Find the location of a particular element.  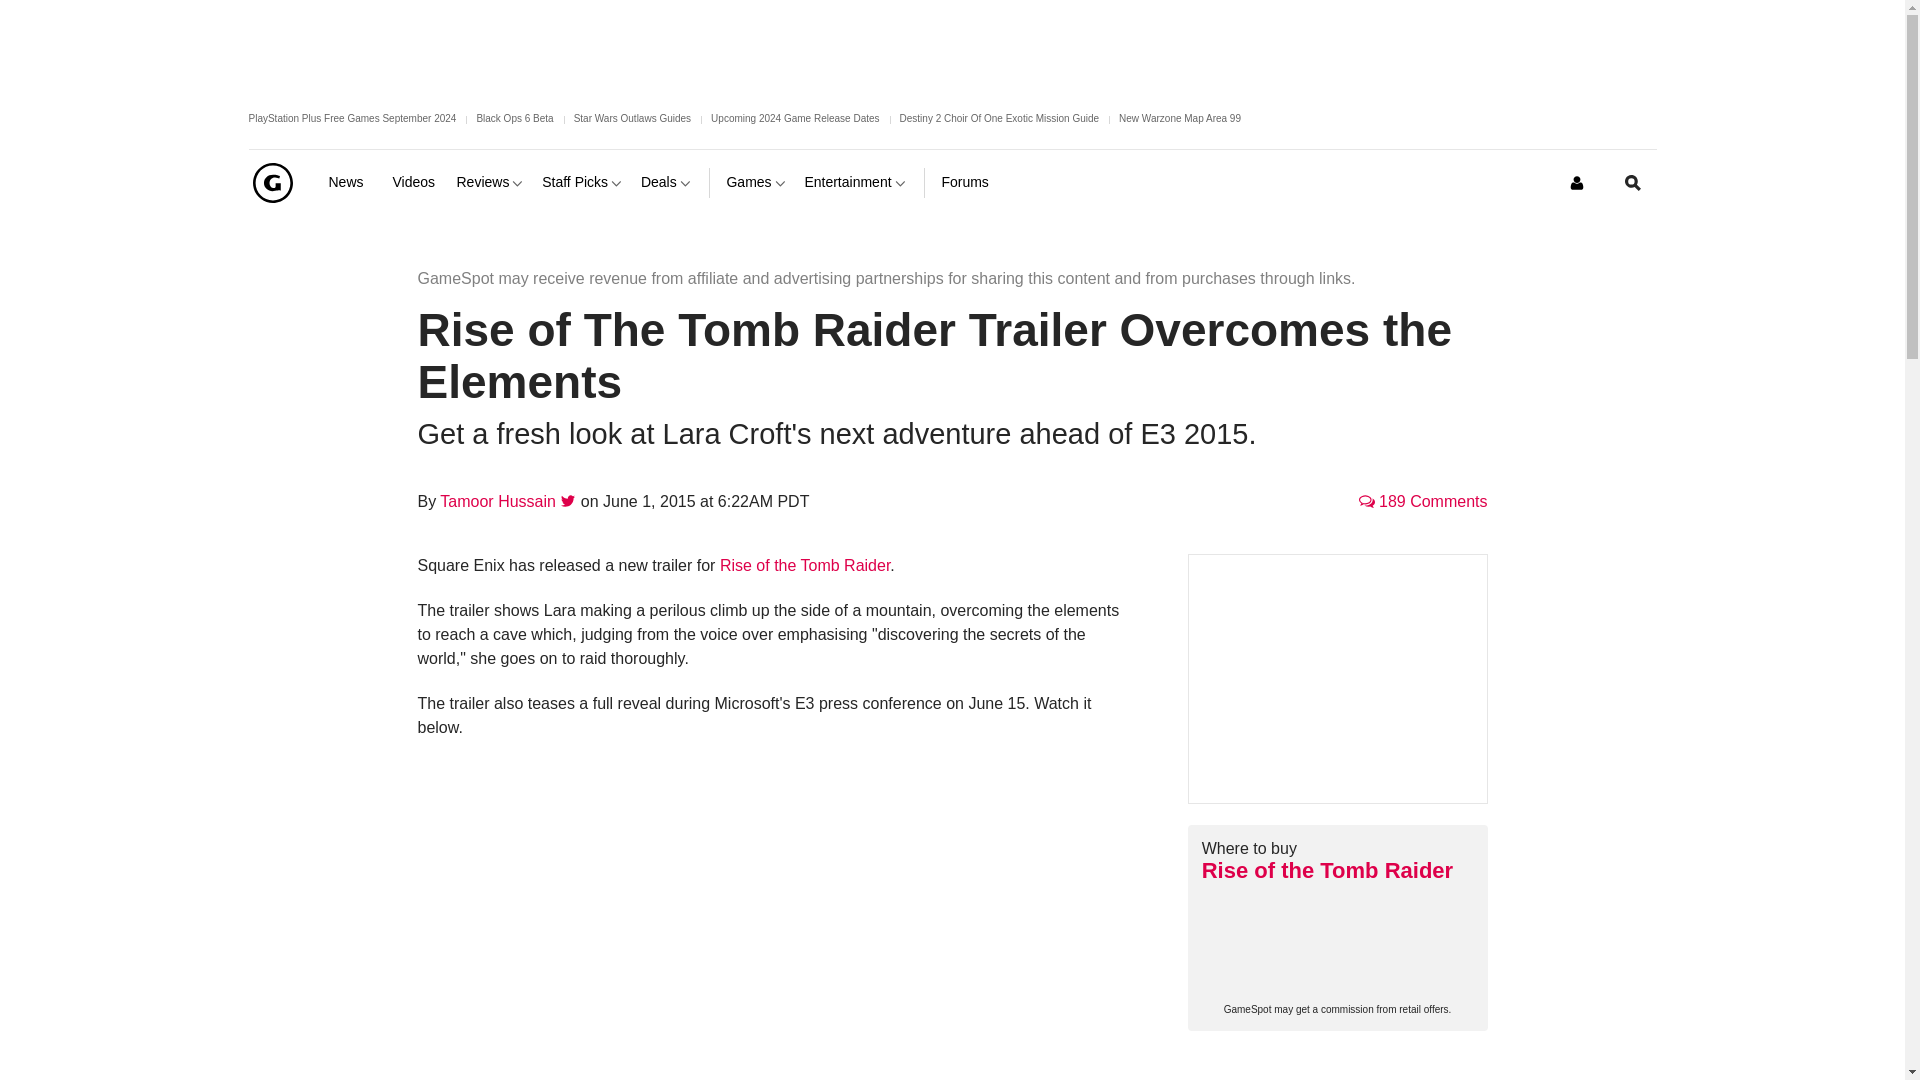

Black Ops 6 Beta is located at coordinates (514, 118).